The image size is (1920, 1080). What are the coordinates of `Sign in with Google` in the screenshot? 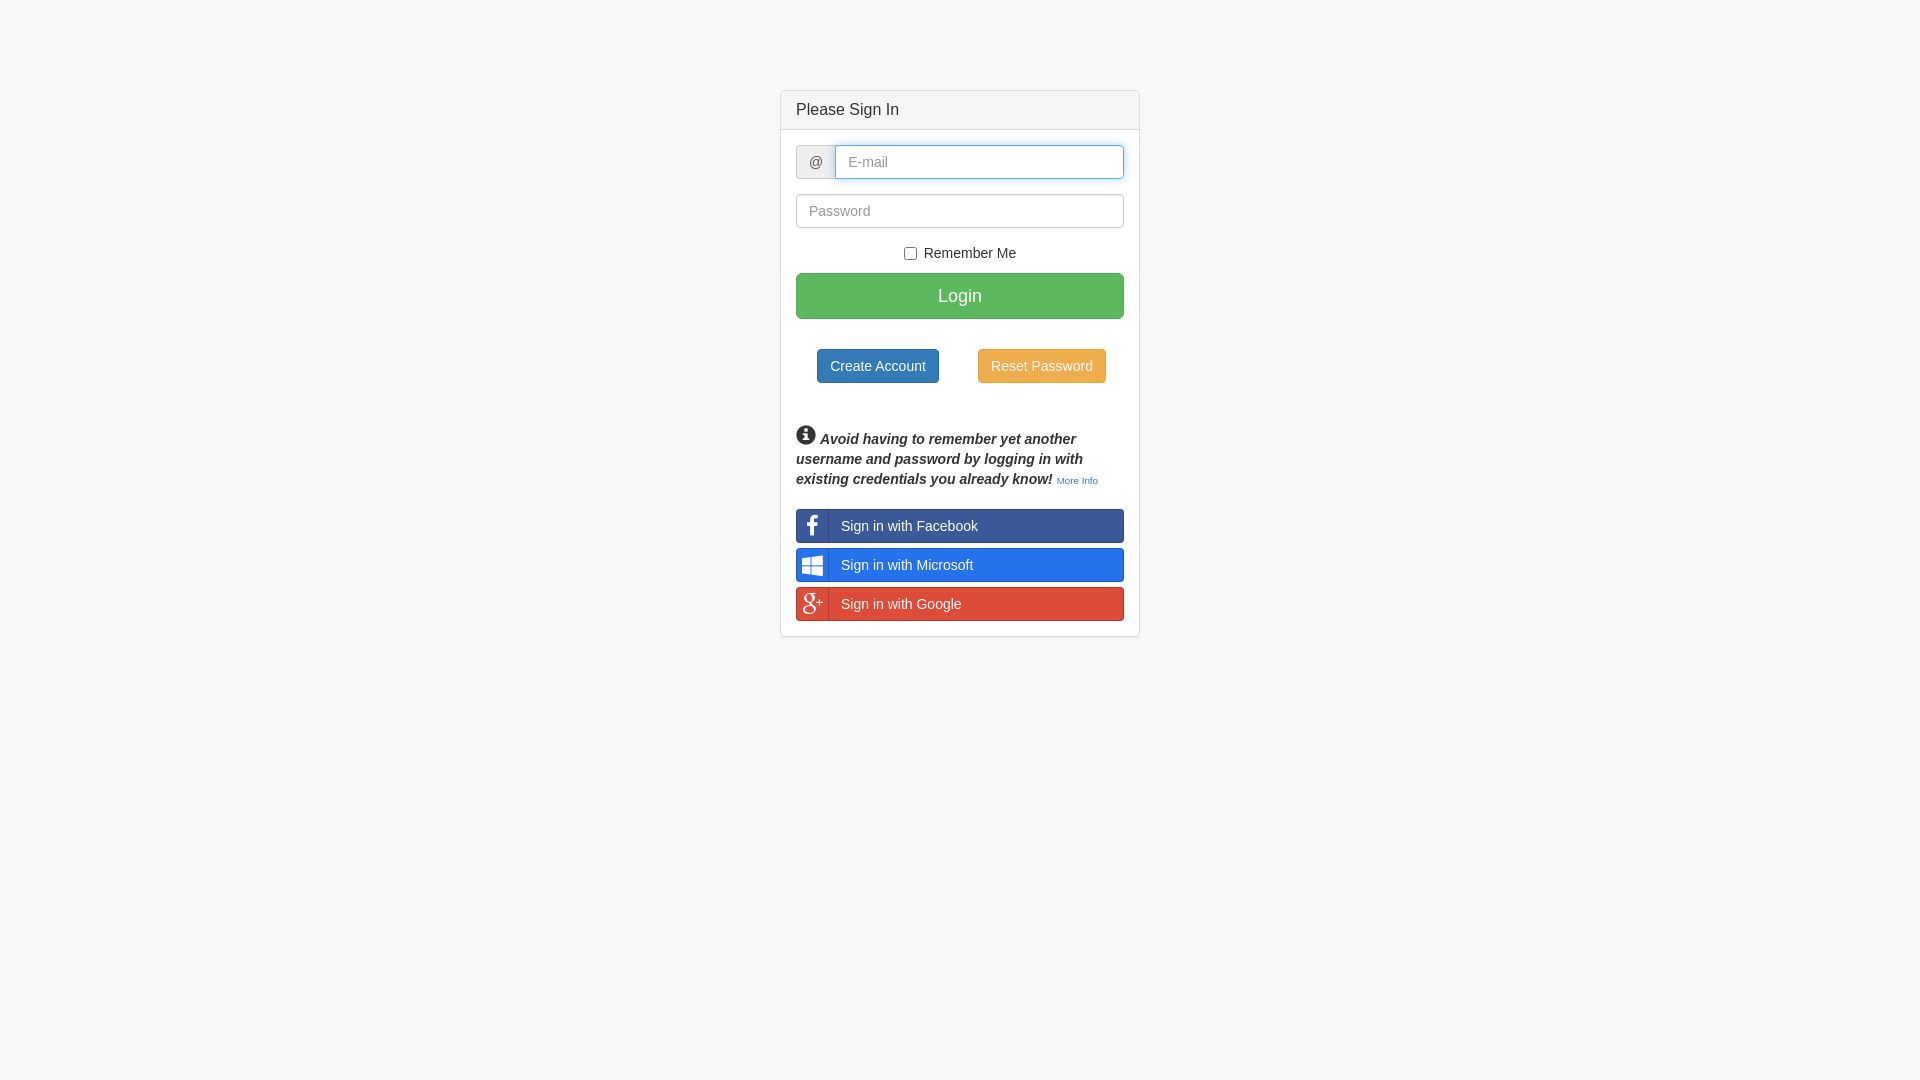 It's located at (960, 604).